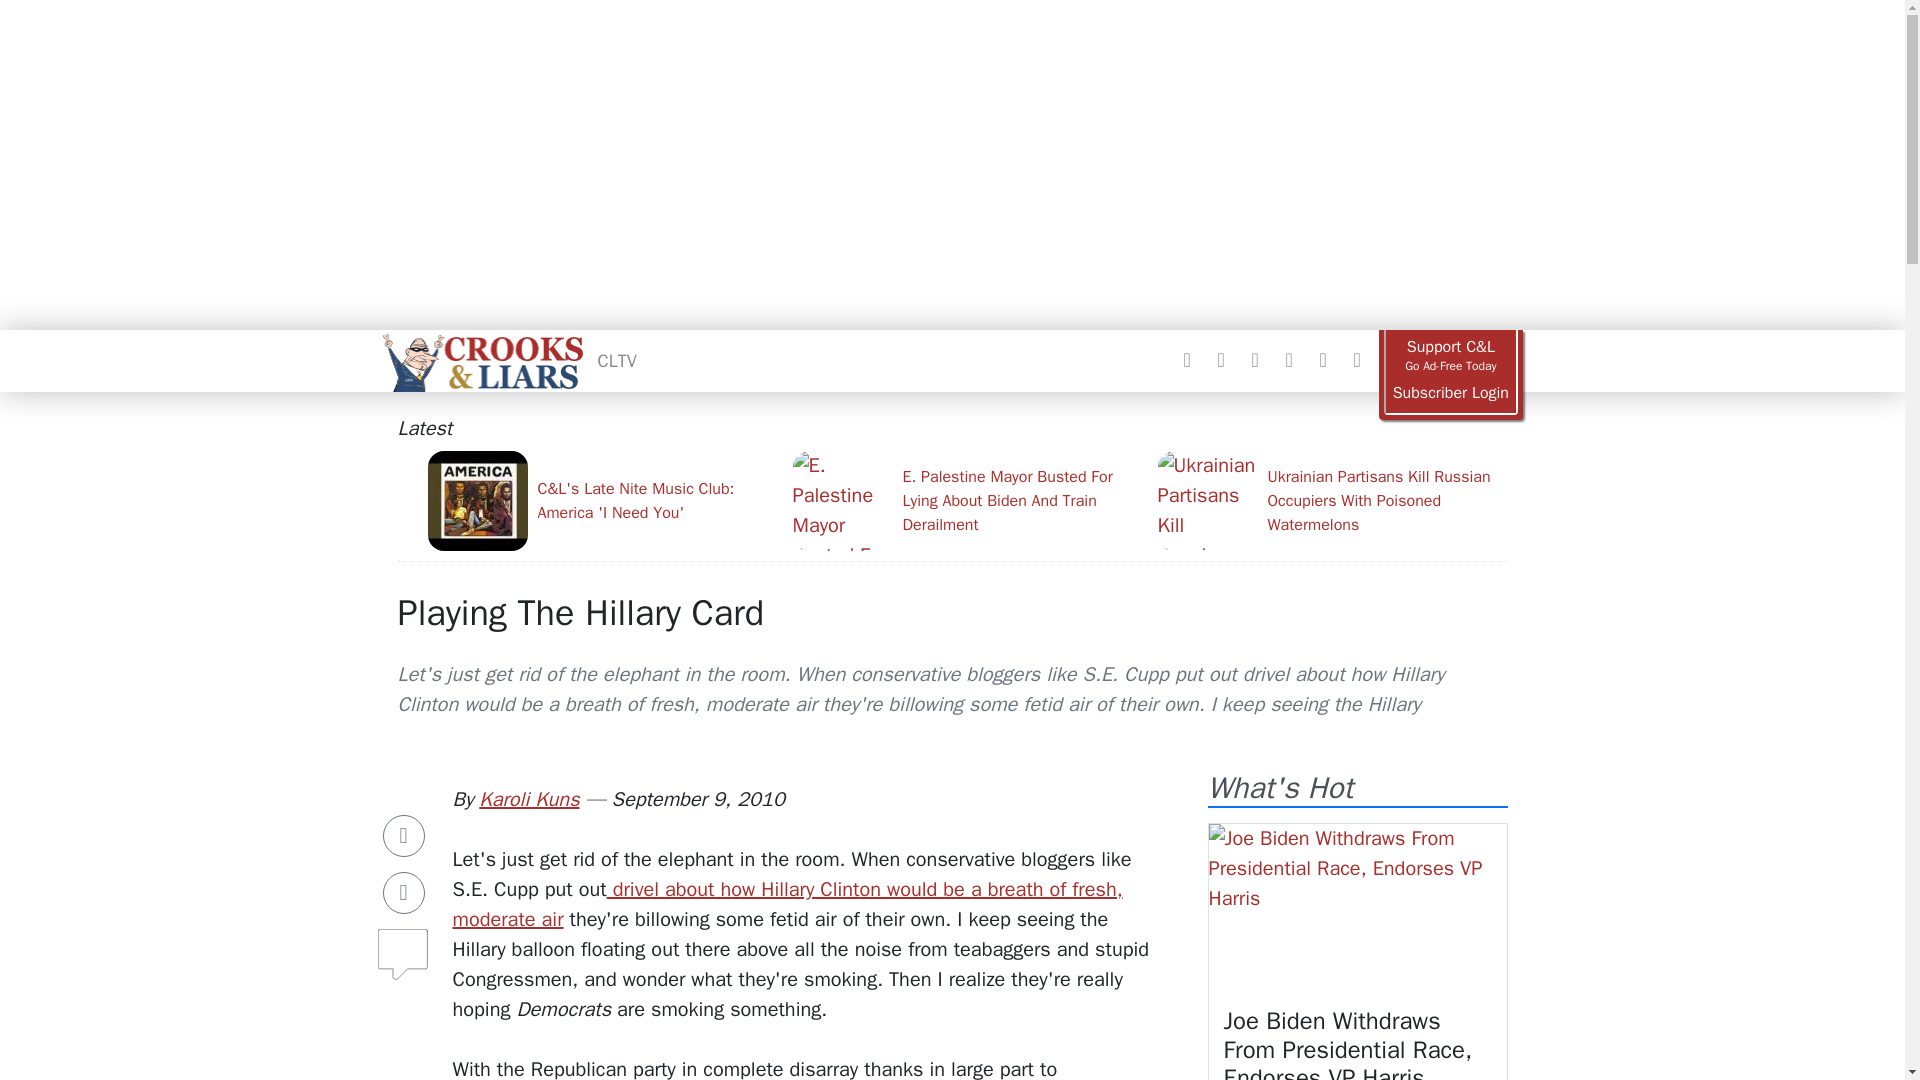  What do you see at coordinates (404, 836) in the screenshot?
I see `Share on Facebook` at bounding box center [404, 836].